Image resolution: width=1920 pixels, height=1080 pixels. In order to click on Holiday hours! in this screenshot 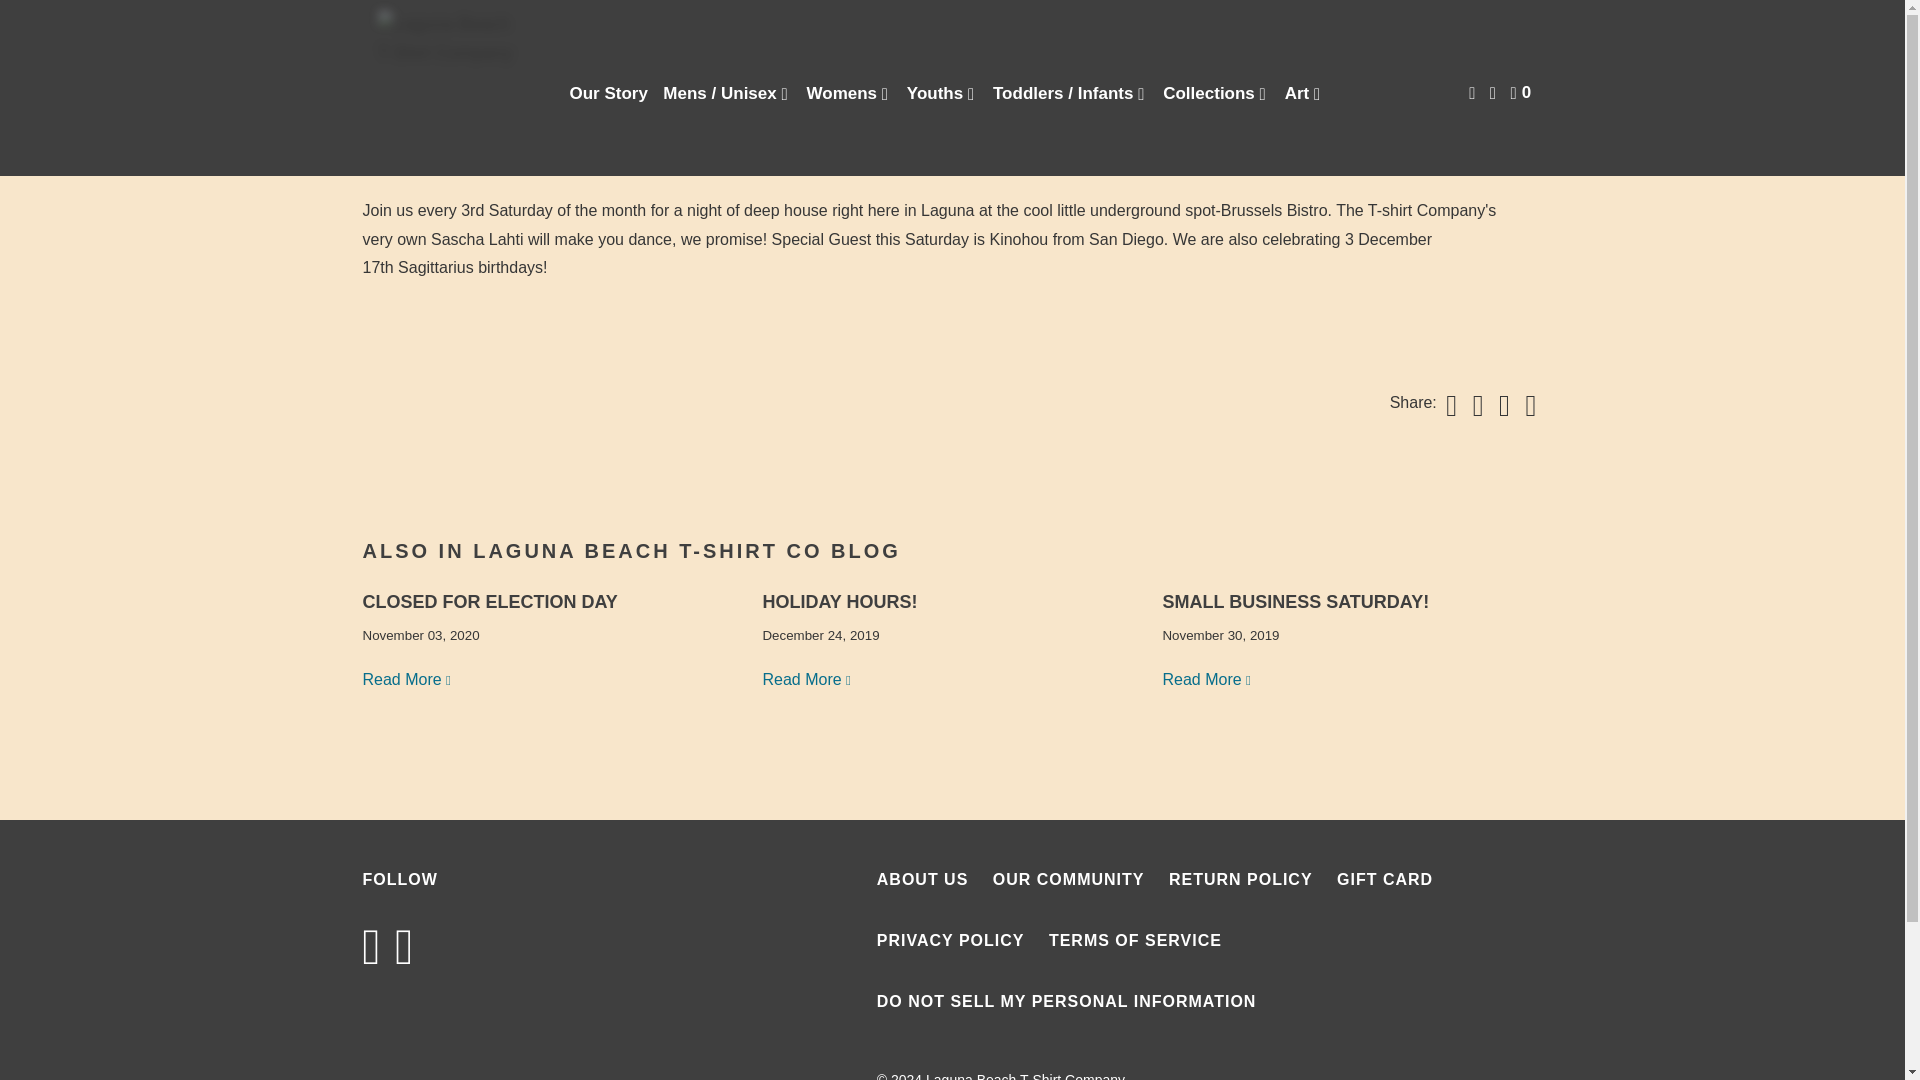, I will do `click(840, 602)`.